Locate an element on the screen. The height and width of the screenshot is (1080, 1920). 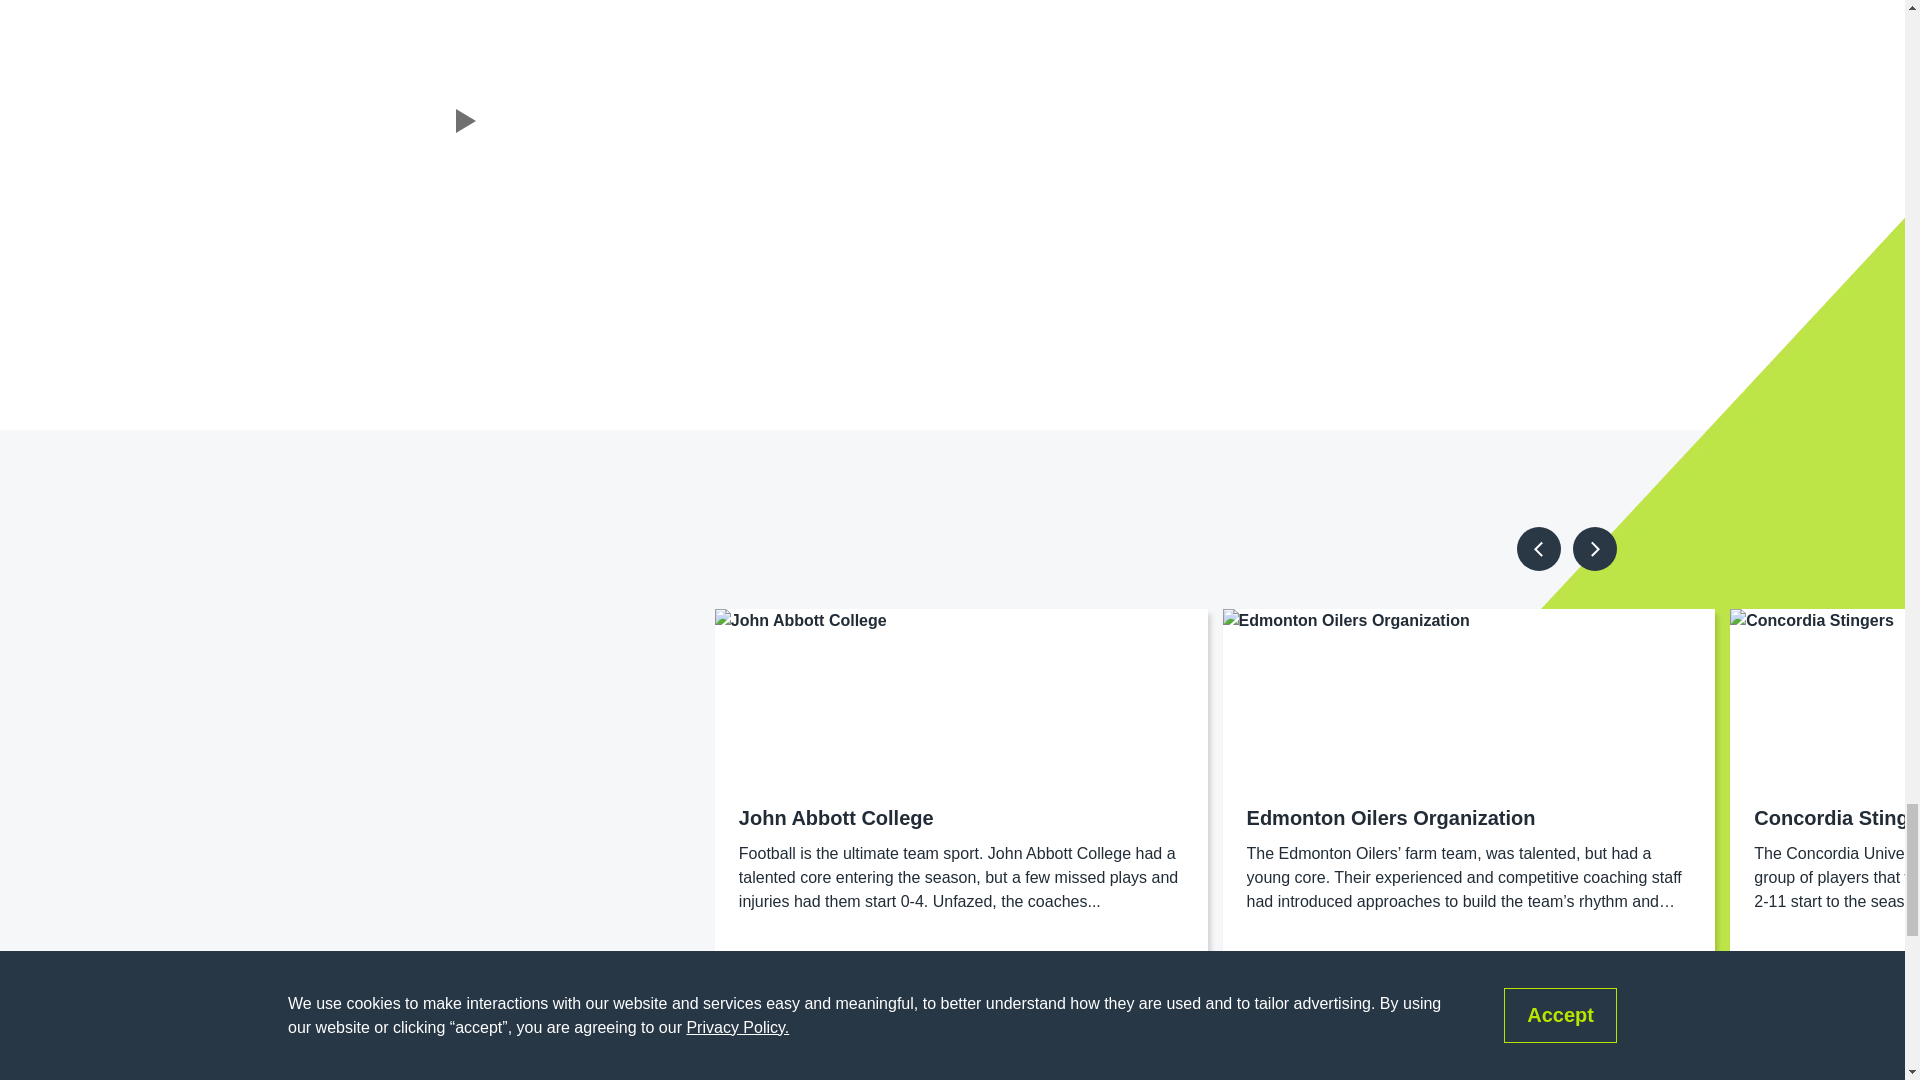
Read more is located at coordinates (1288, 966).